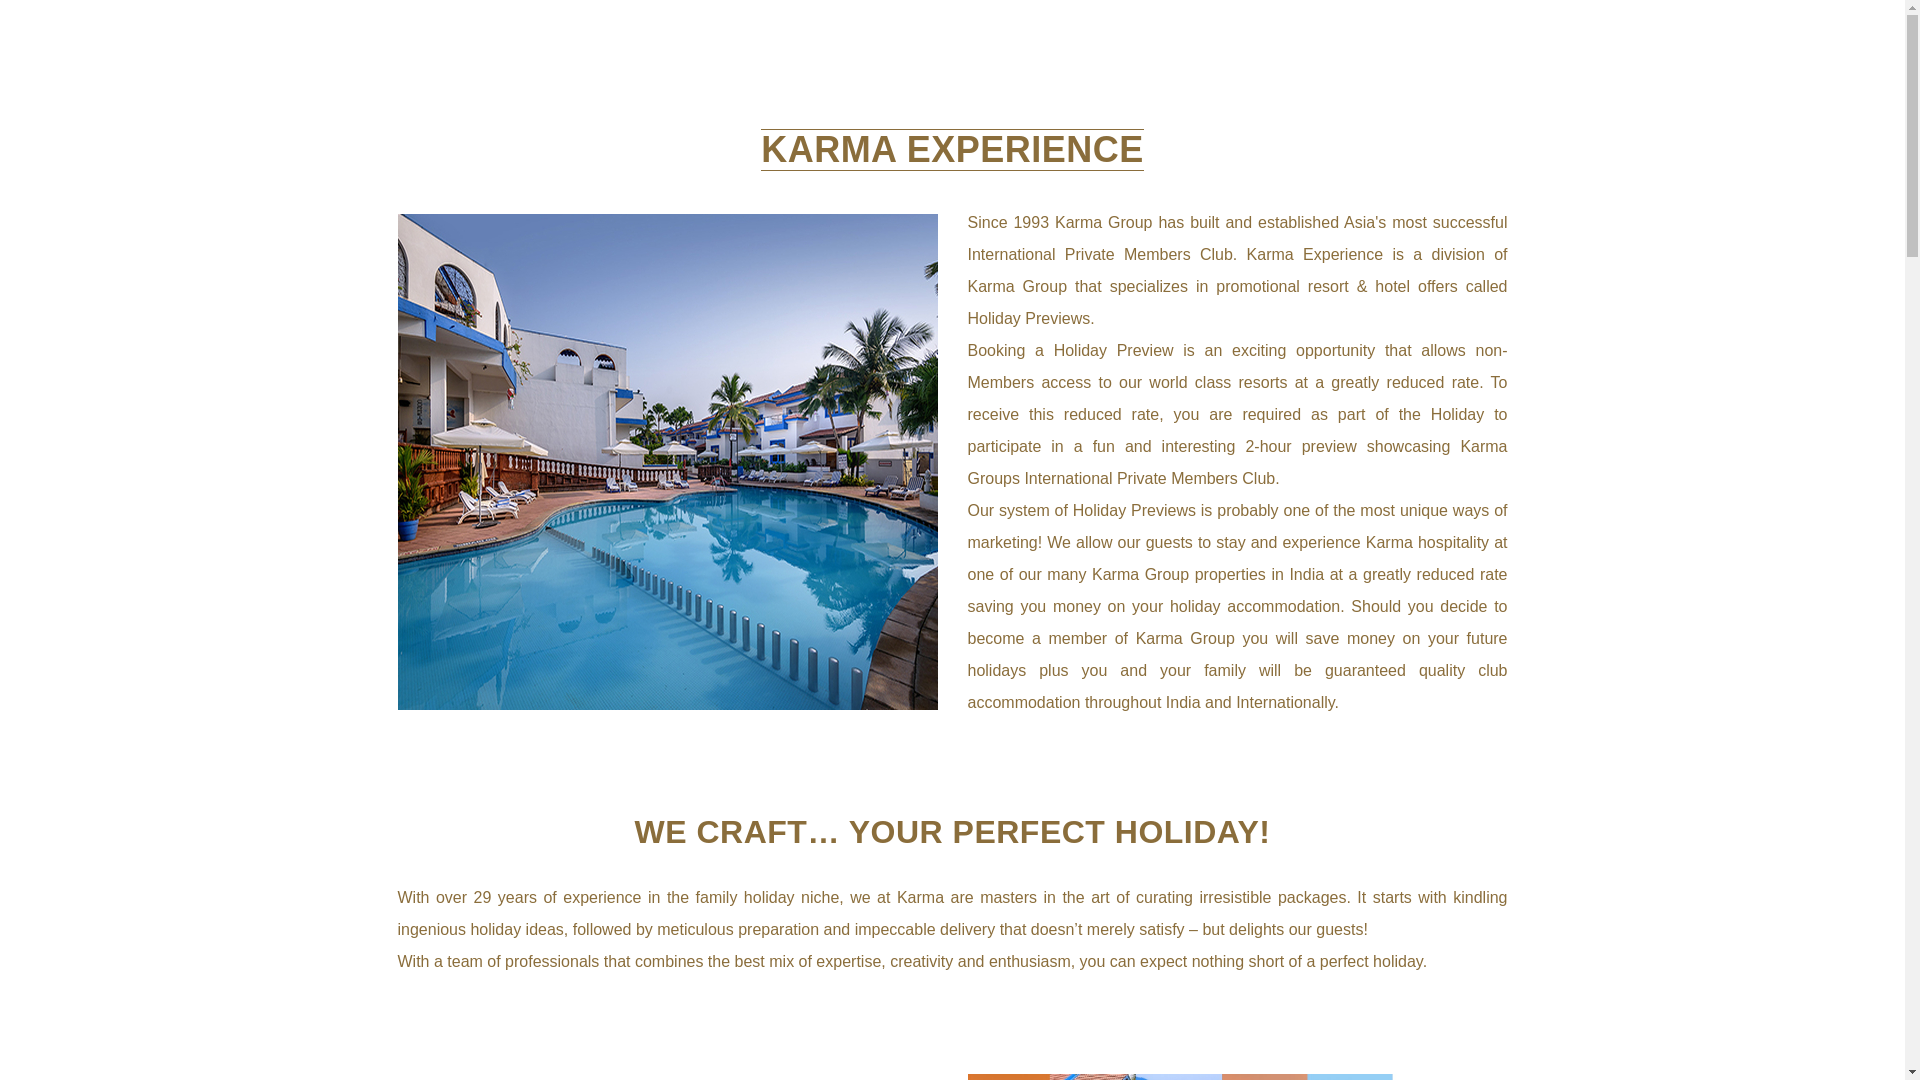 The height and width of the screenshot is (1080, 1920). Describe the element at coordinates (1188, 72) in the screenshot. I see `CONTACT` at that location.